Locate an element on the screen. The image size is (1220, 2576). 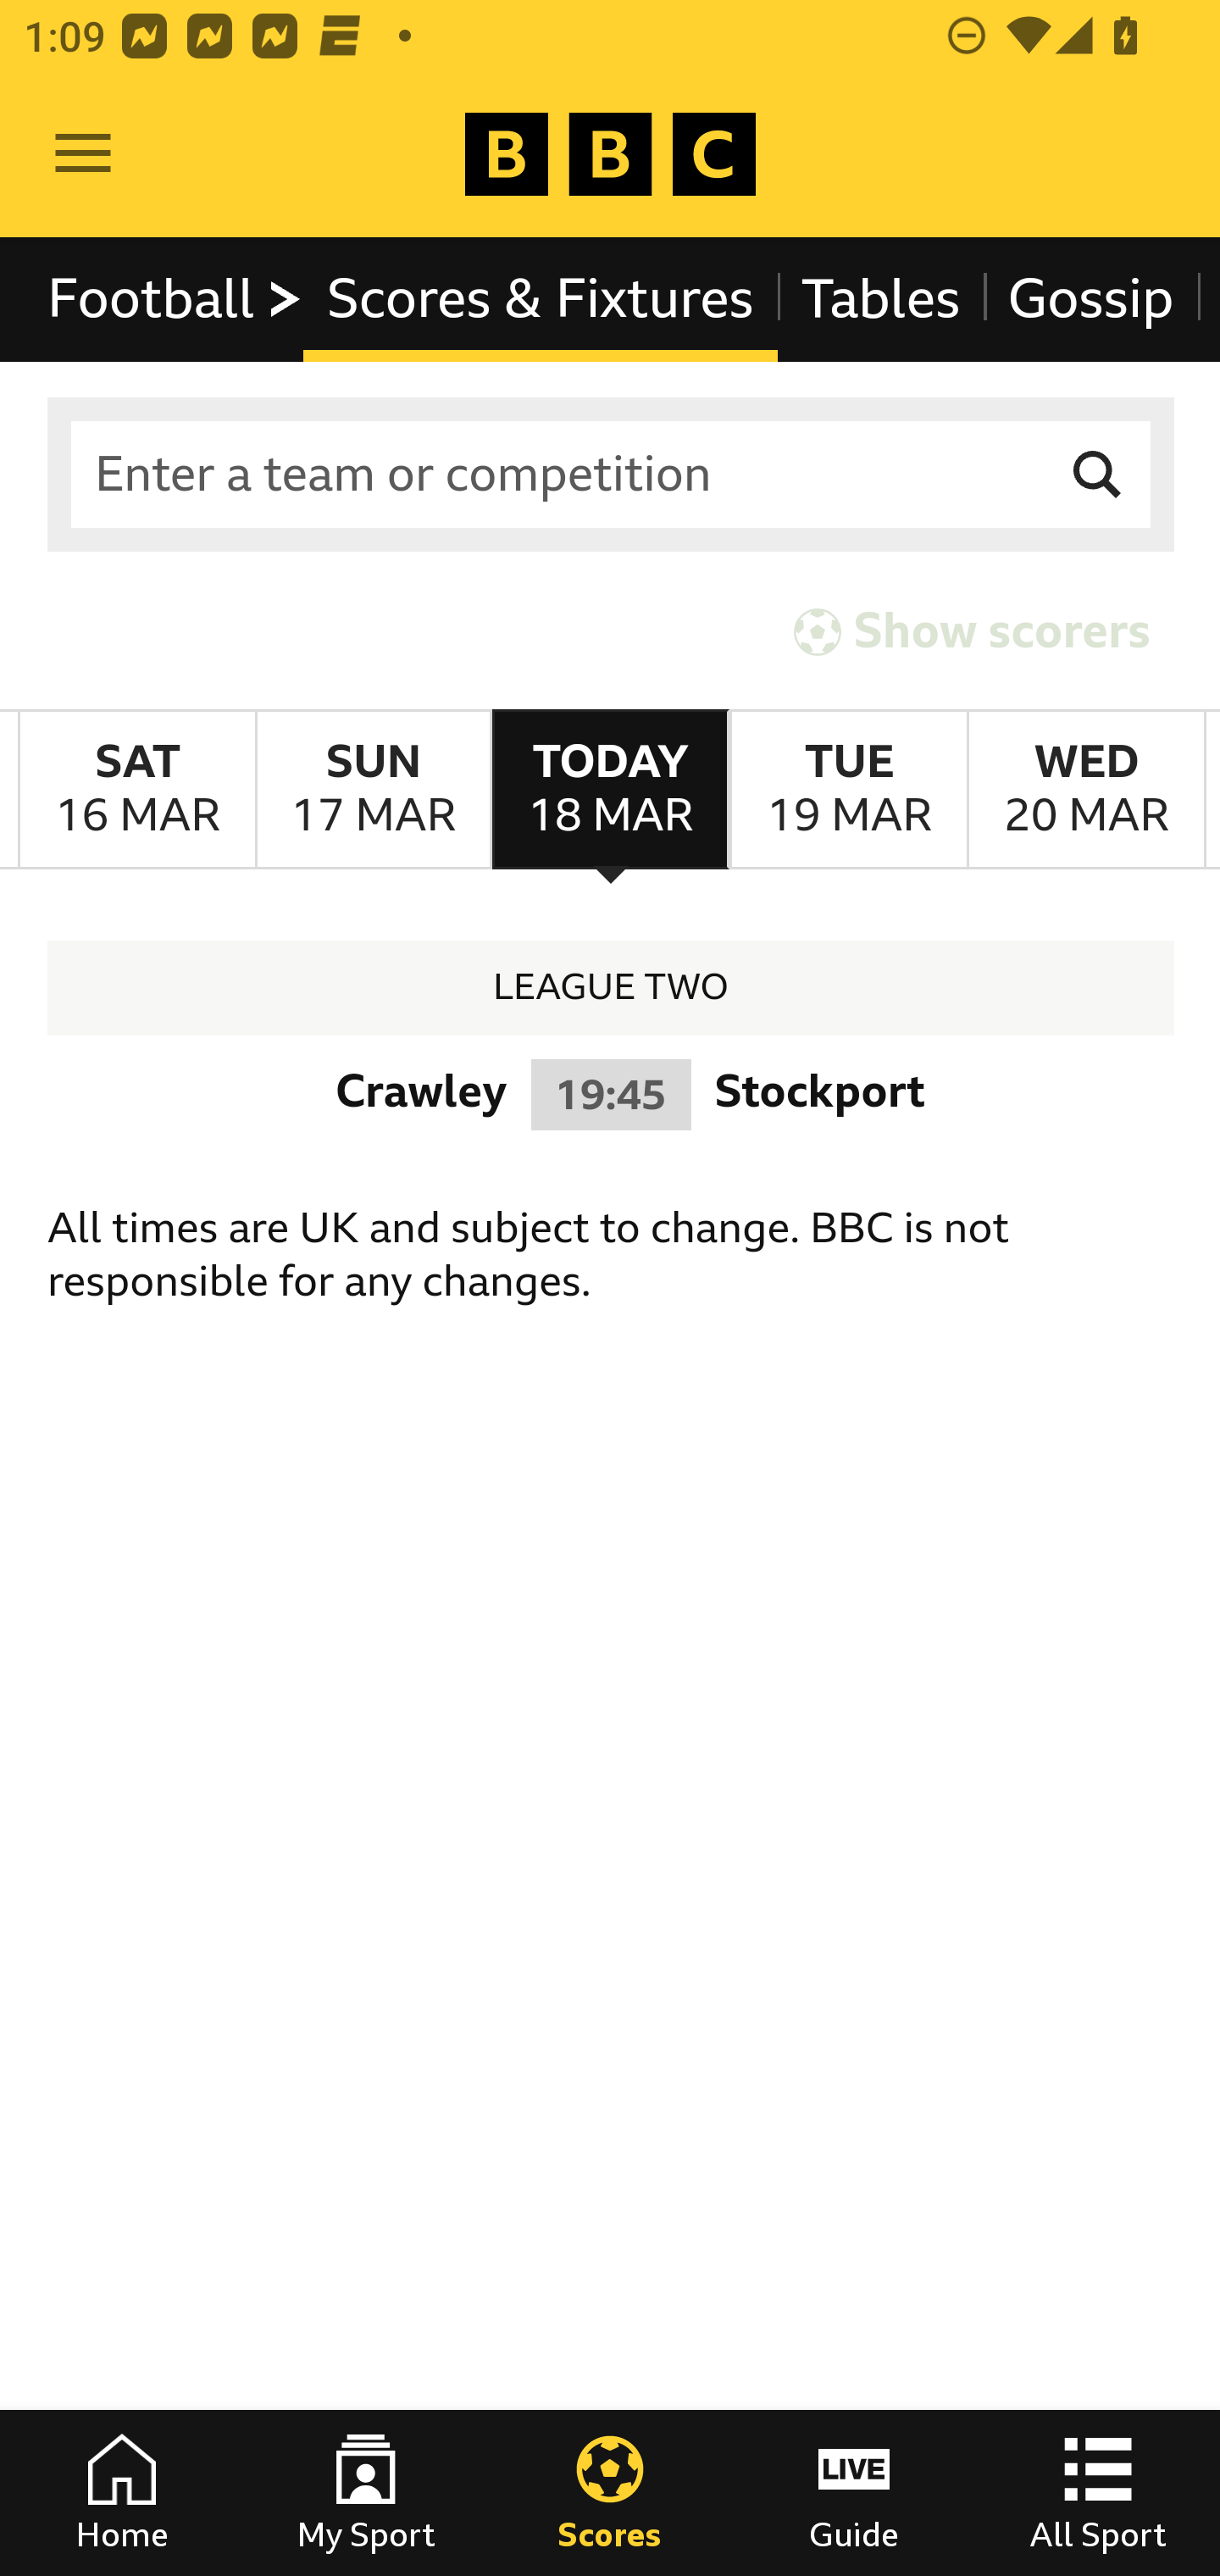
Tables is located at coordinates (881, 298).